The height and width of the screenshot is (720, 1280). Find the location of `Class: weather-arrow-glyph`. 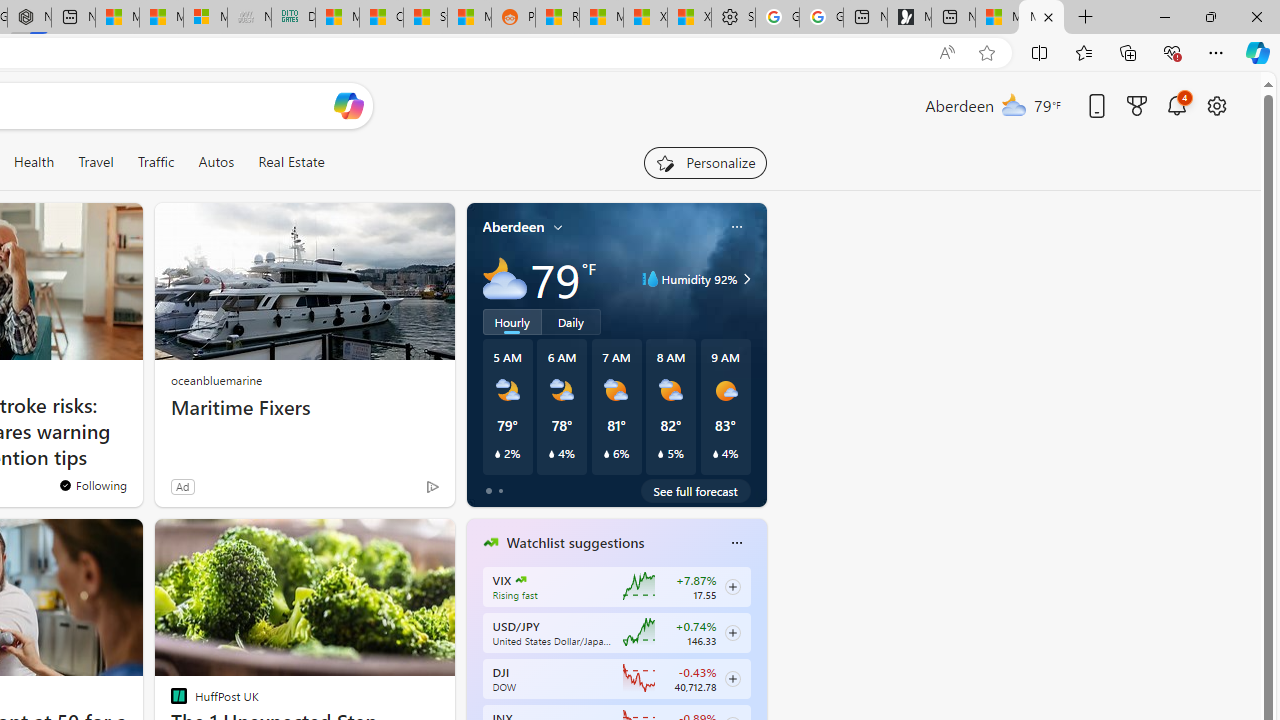

Class: weather-arrow-glyph is located at coordinates (746, 278).